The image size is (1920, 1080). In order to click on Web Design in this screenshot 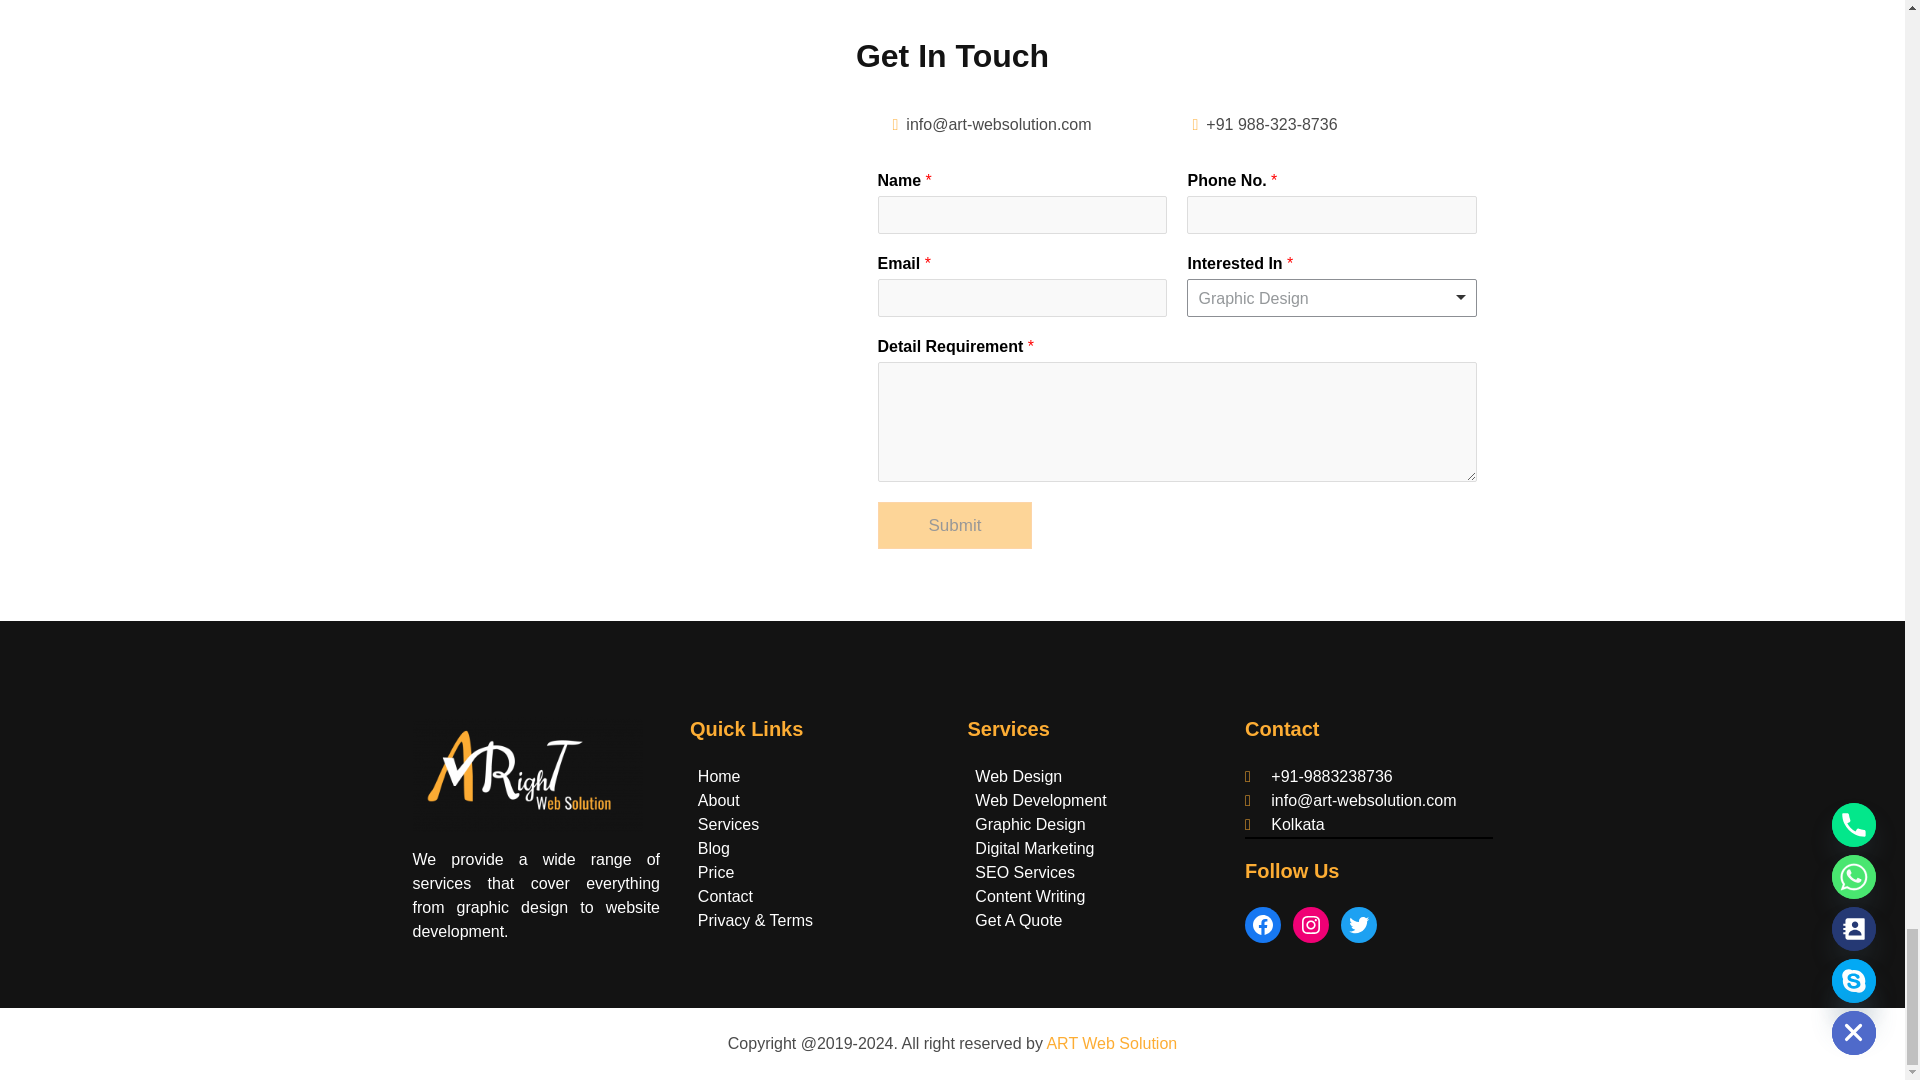, I will do `click(1018, 776)`.